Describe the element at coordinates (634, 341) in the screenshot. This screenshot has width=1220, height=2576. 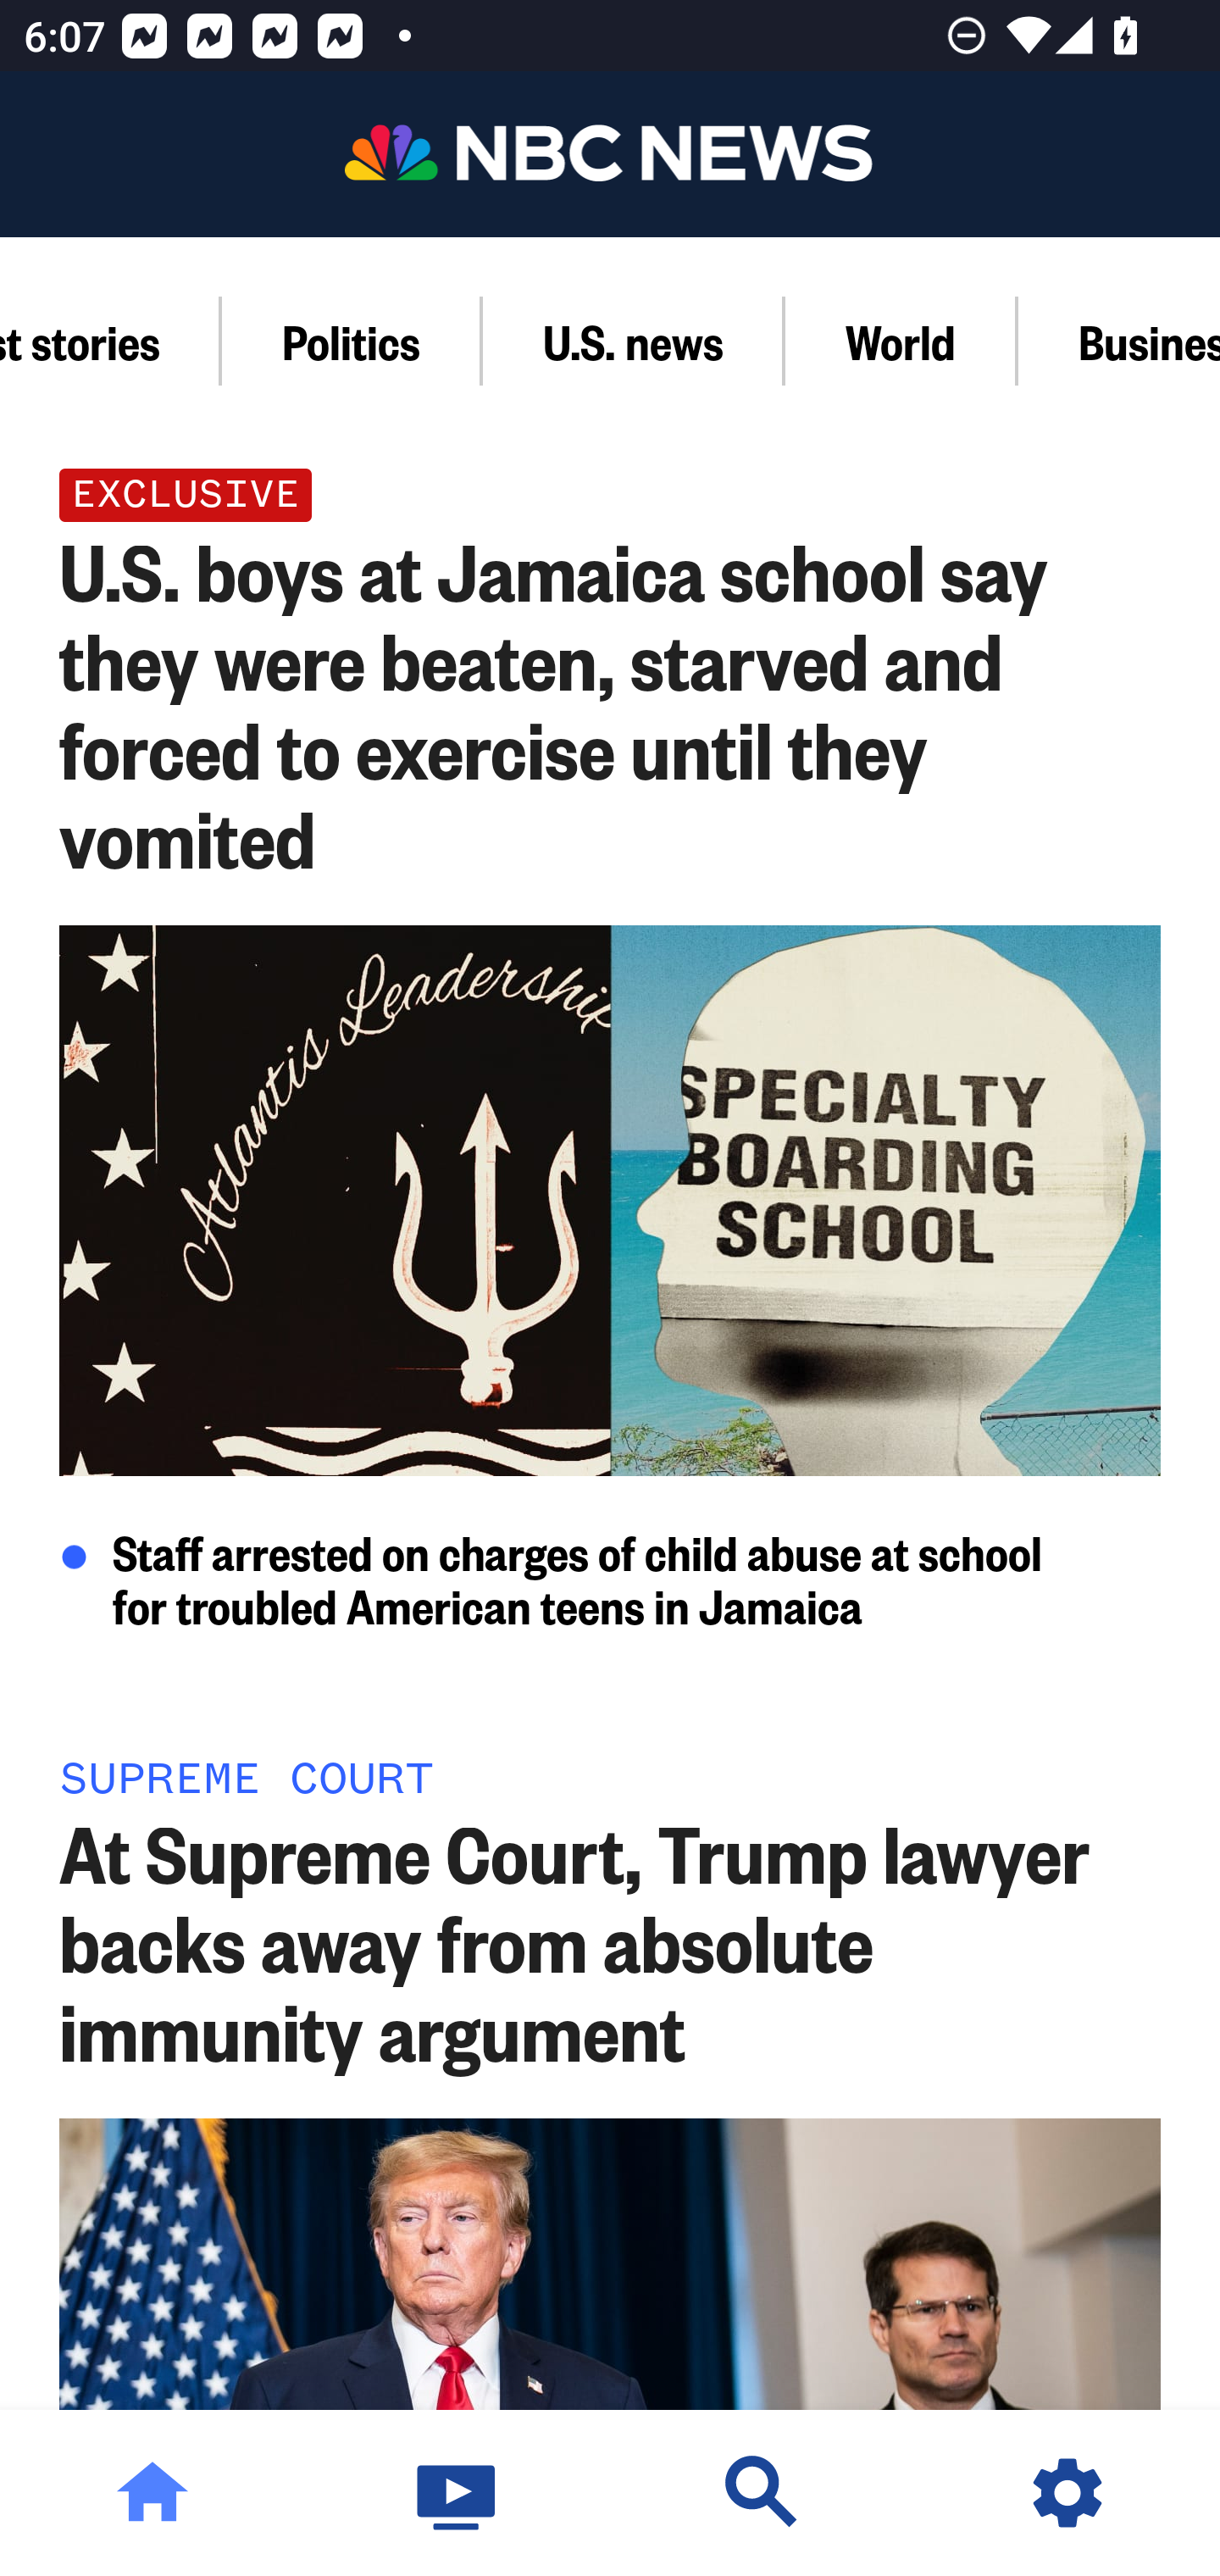
I see `U.S. news Section,U.S. news` at that location.